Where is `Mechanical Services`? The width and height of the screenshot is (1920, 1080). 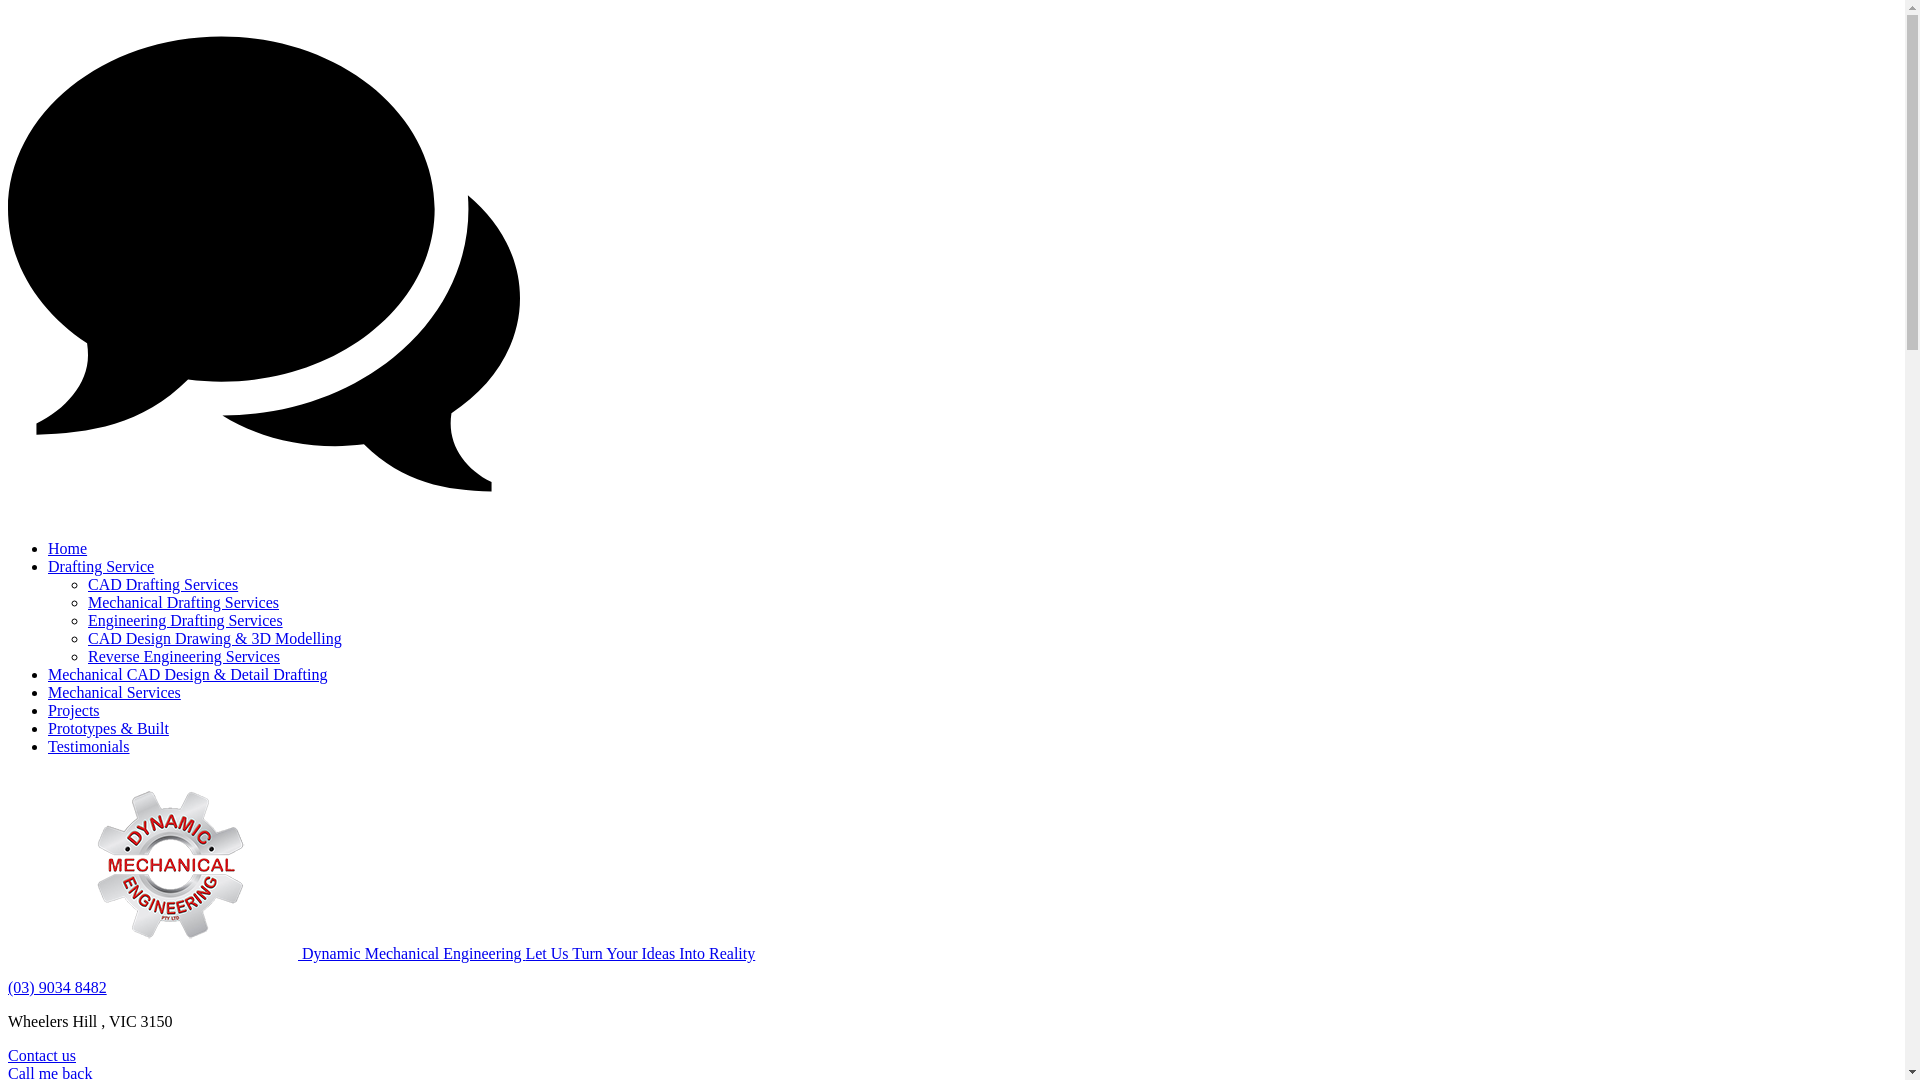 Mechanical Services is located at coordinates (114, 692).